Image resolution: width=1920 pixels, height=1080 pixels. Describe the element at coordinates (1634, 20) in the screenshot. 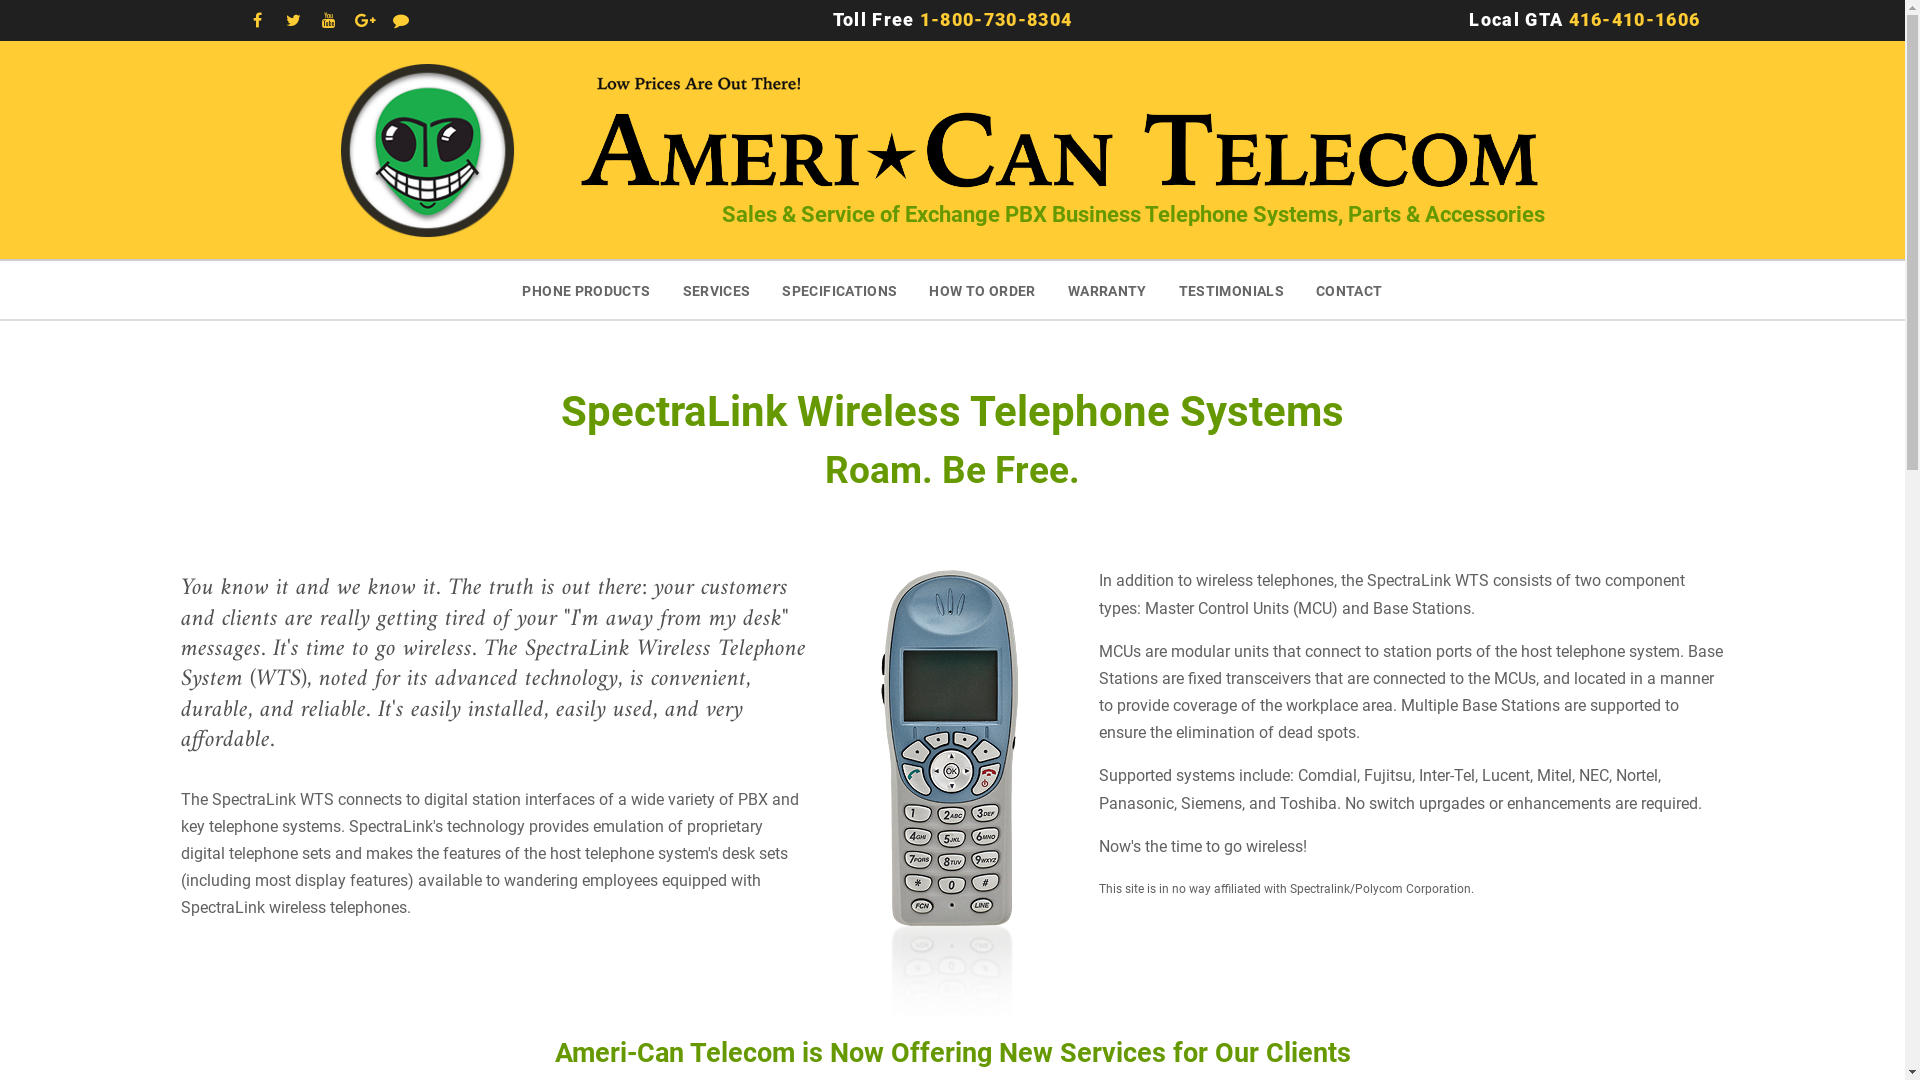

I see `416-410-1606` at that location.